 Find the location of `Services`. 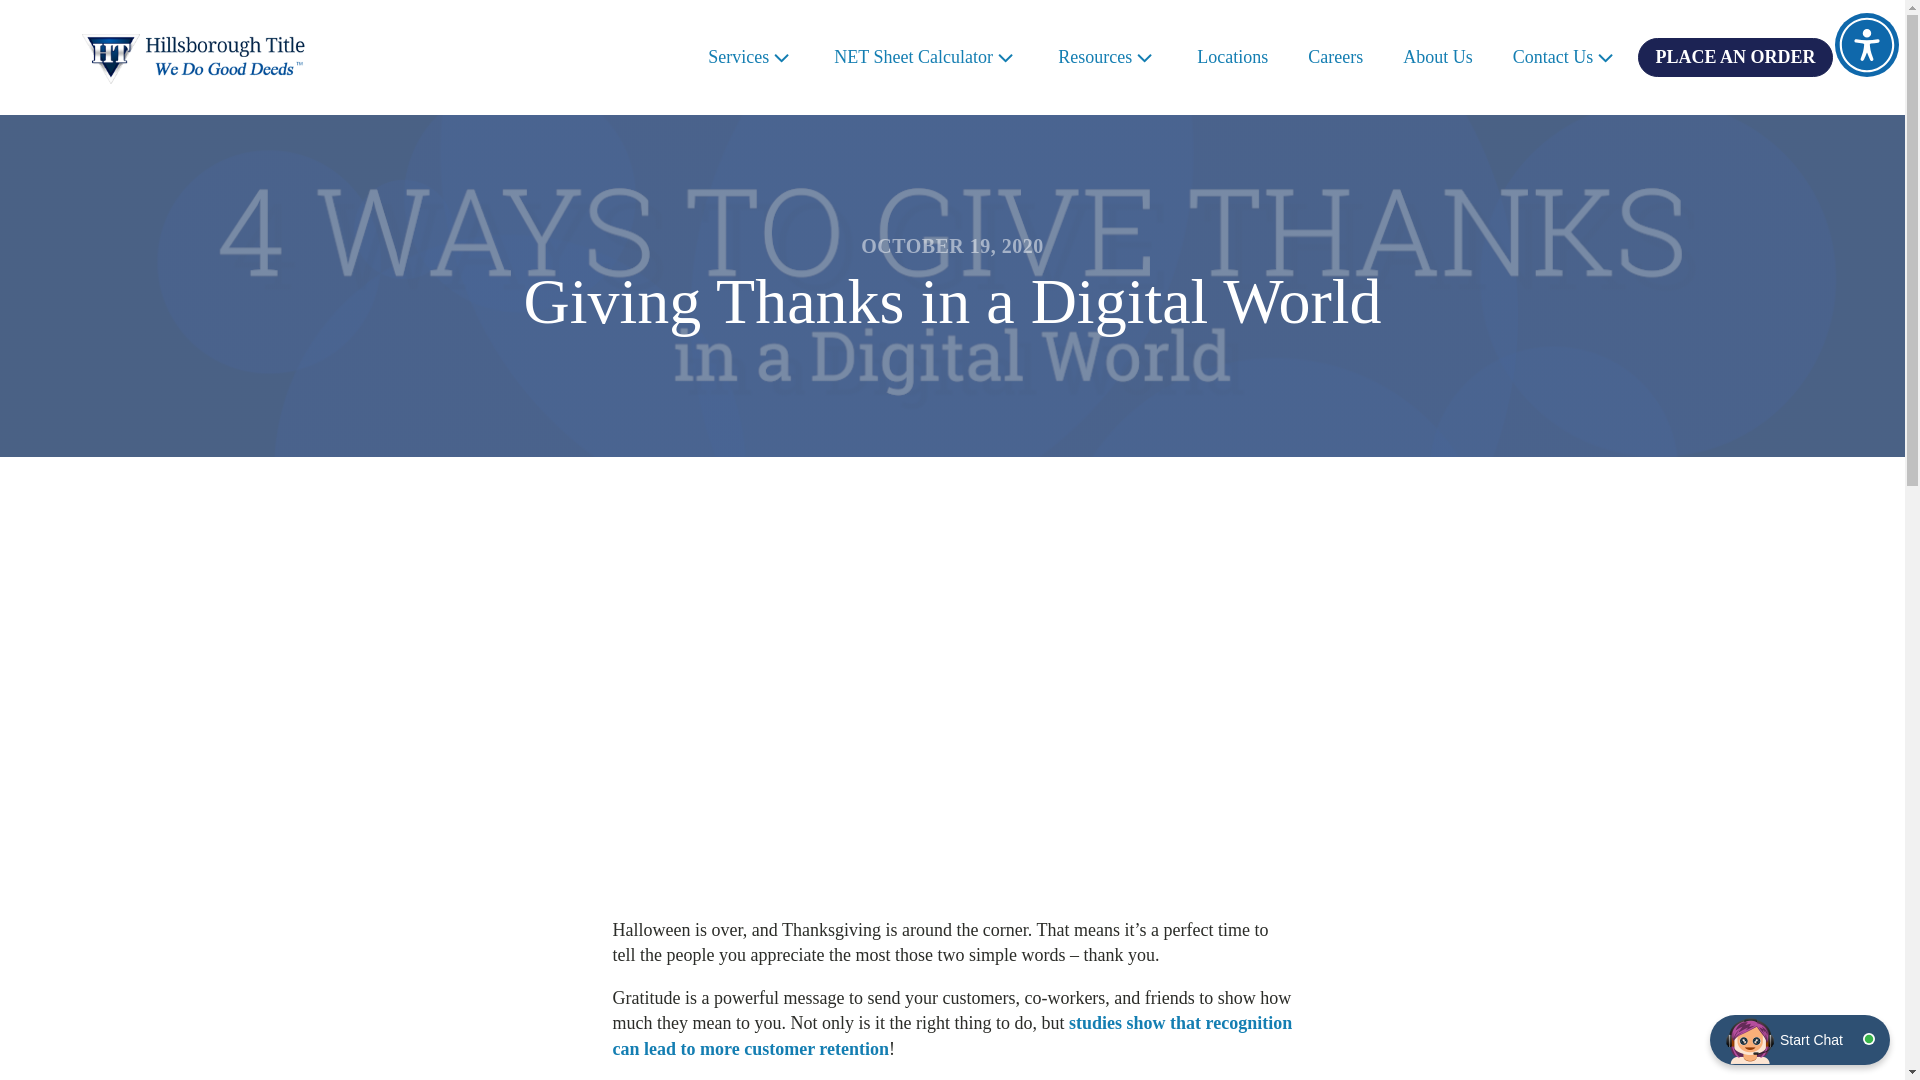

Services is located at coordinates (750, 58).